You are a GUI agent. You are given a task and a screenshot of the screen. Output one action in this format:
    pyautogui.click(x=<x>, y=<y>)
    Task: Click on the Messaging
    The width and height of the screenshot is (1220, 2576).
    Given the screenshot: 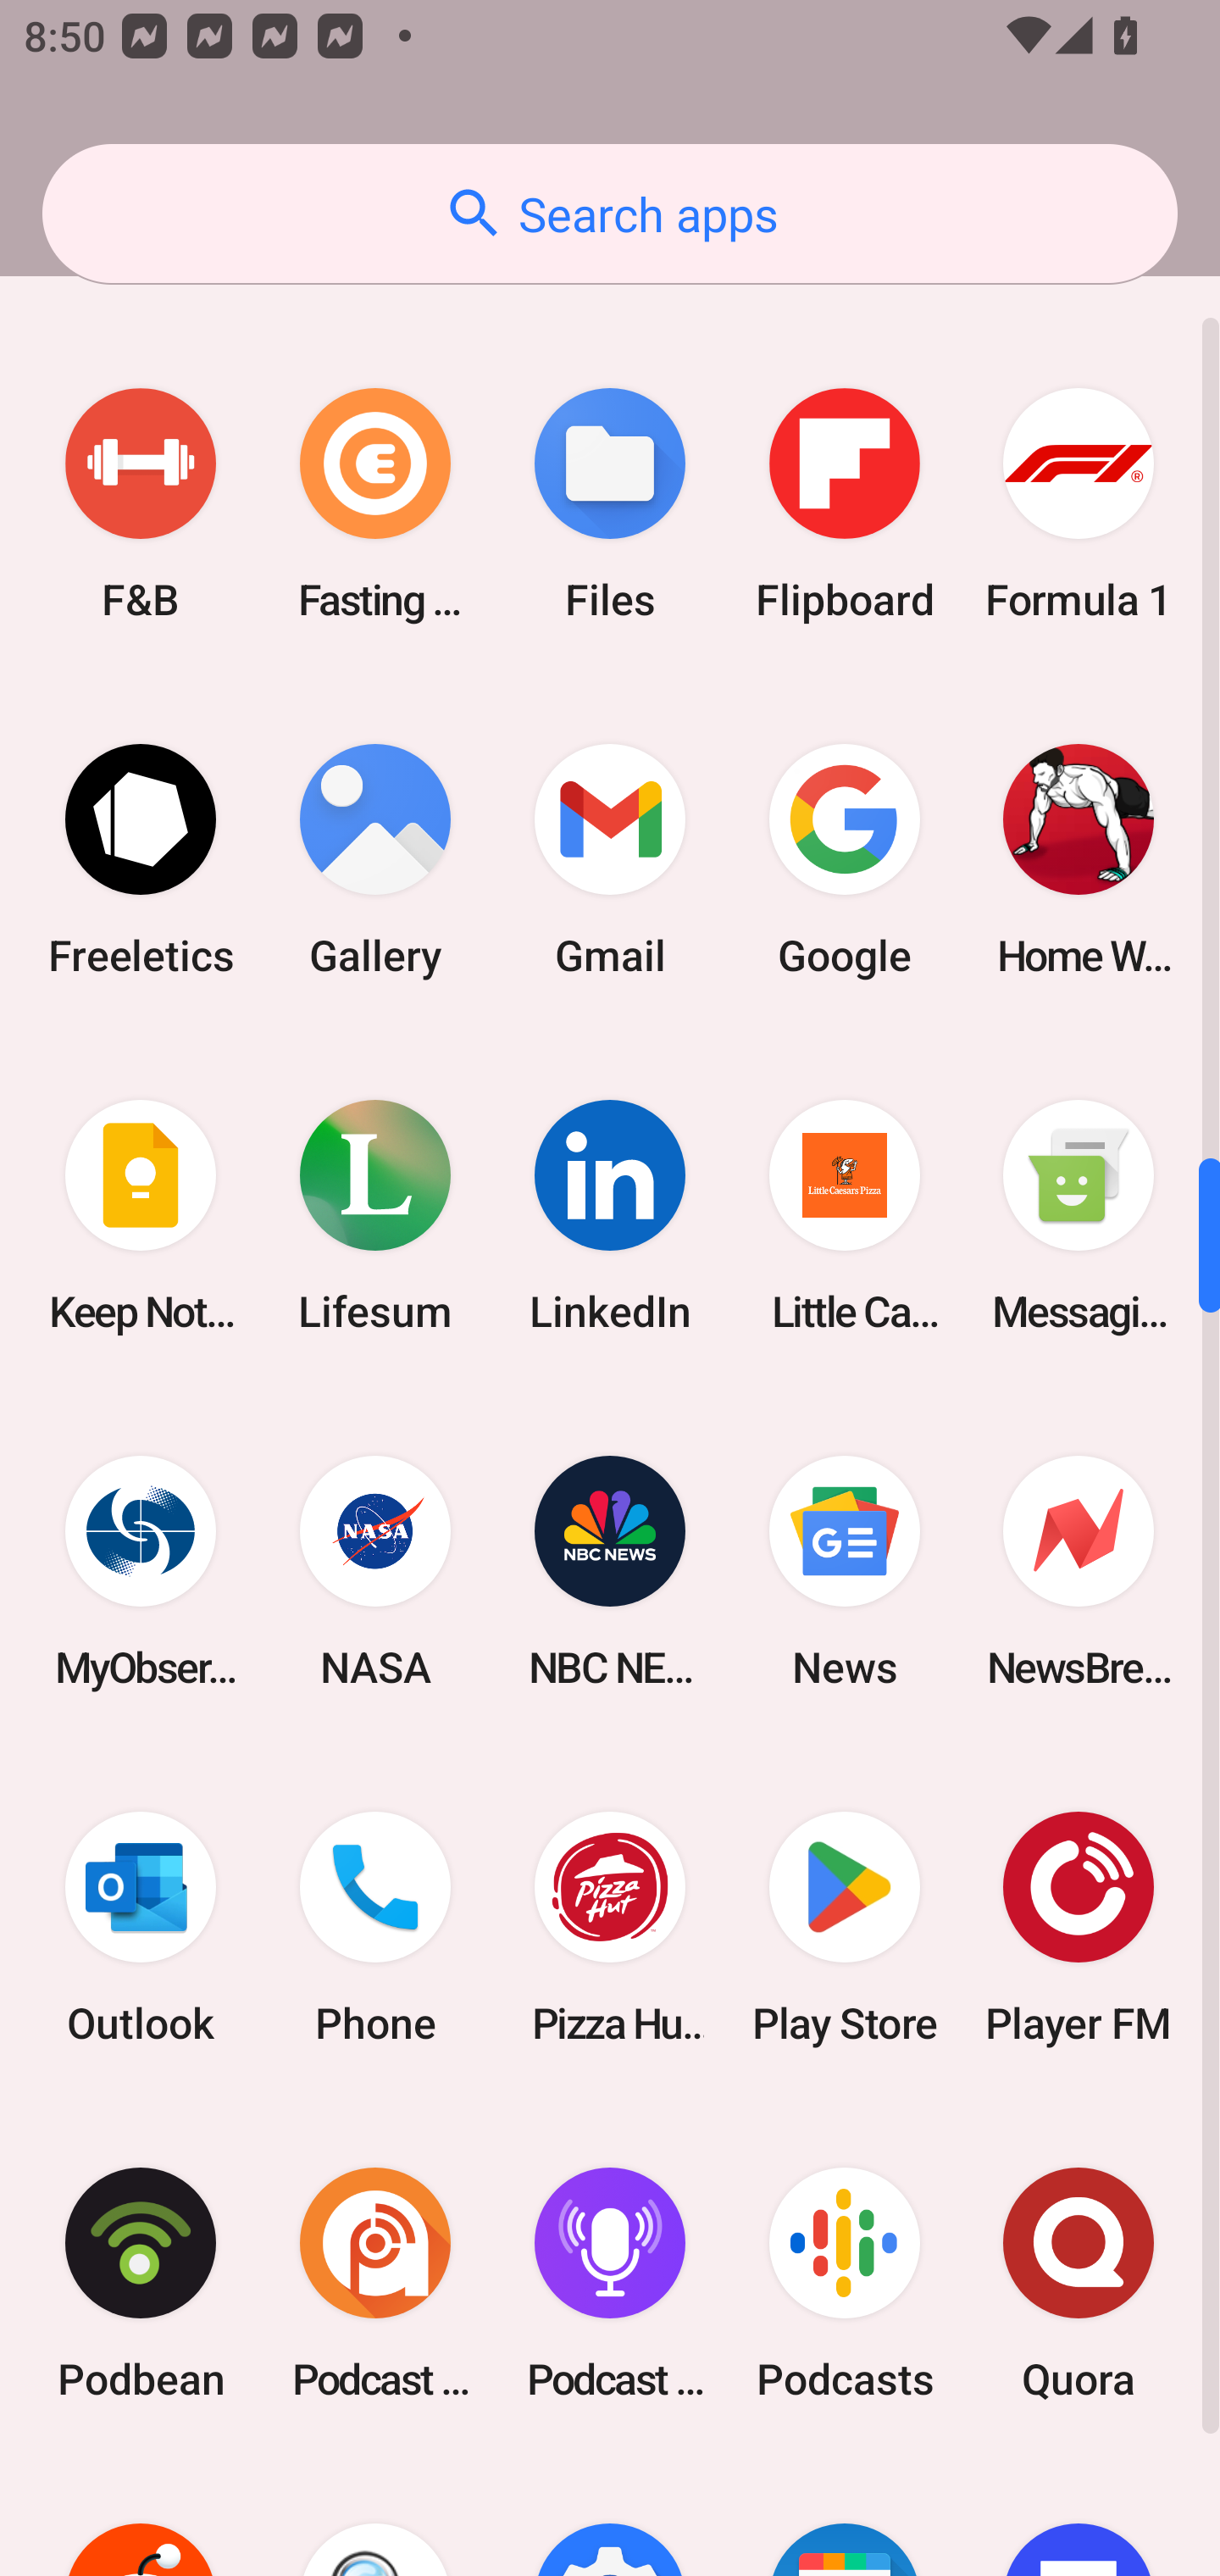 What is the action you would take?
    pyautogui.click(x=1079, y=1215)
    